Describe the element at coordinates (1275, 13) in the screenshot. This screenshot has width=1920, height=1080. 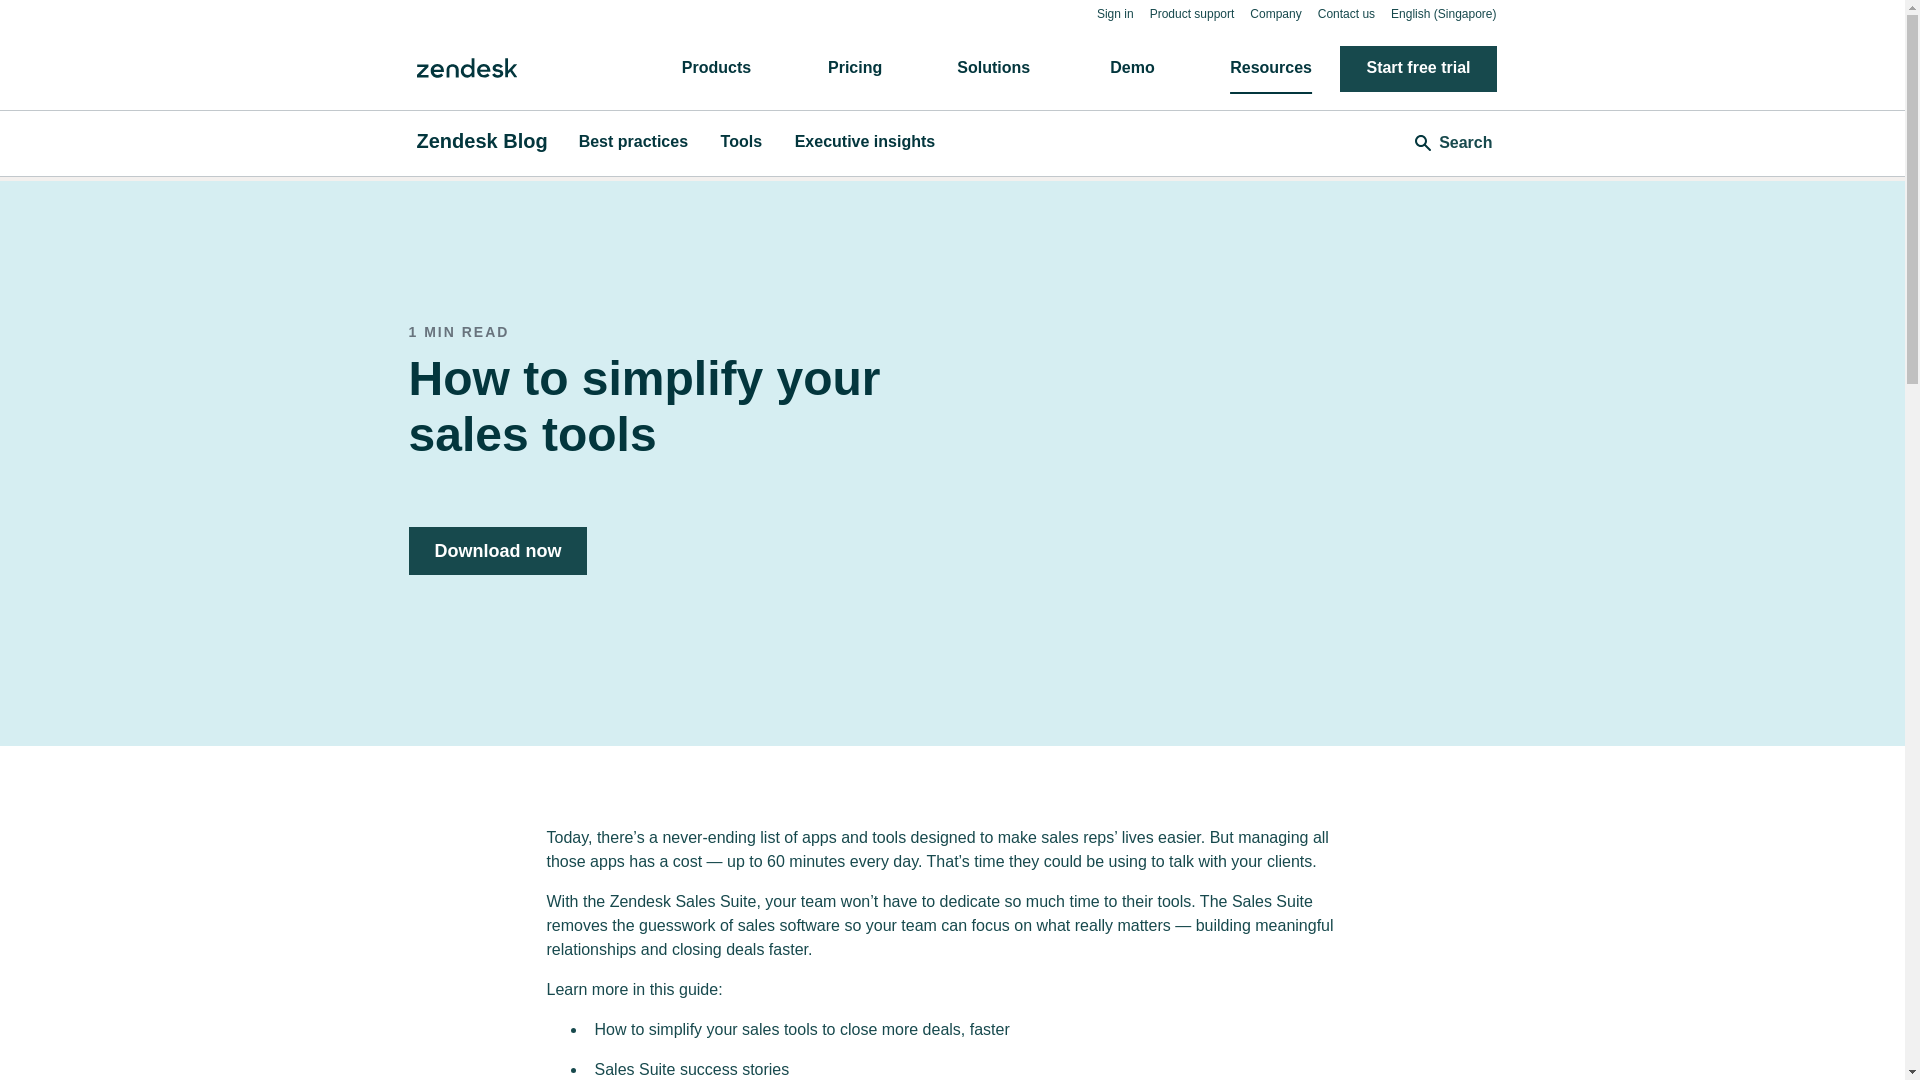
I see `Company` at that location.